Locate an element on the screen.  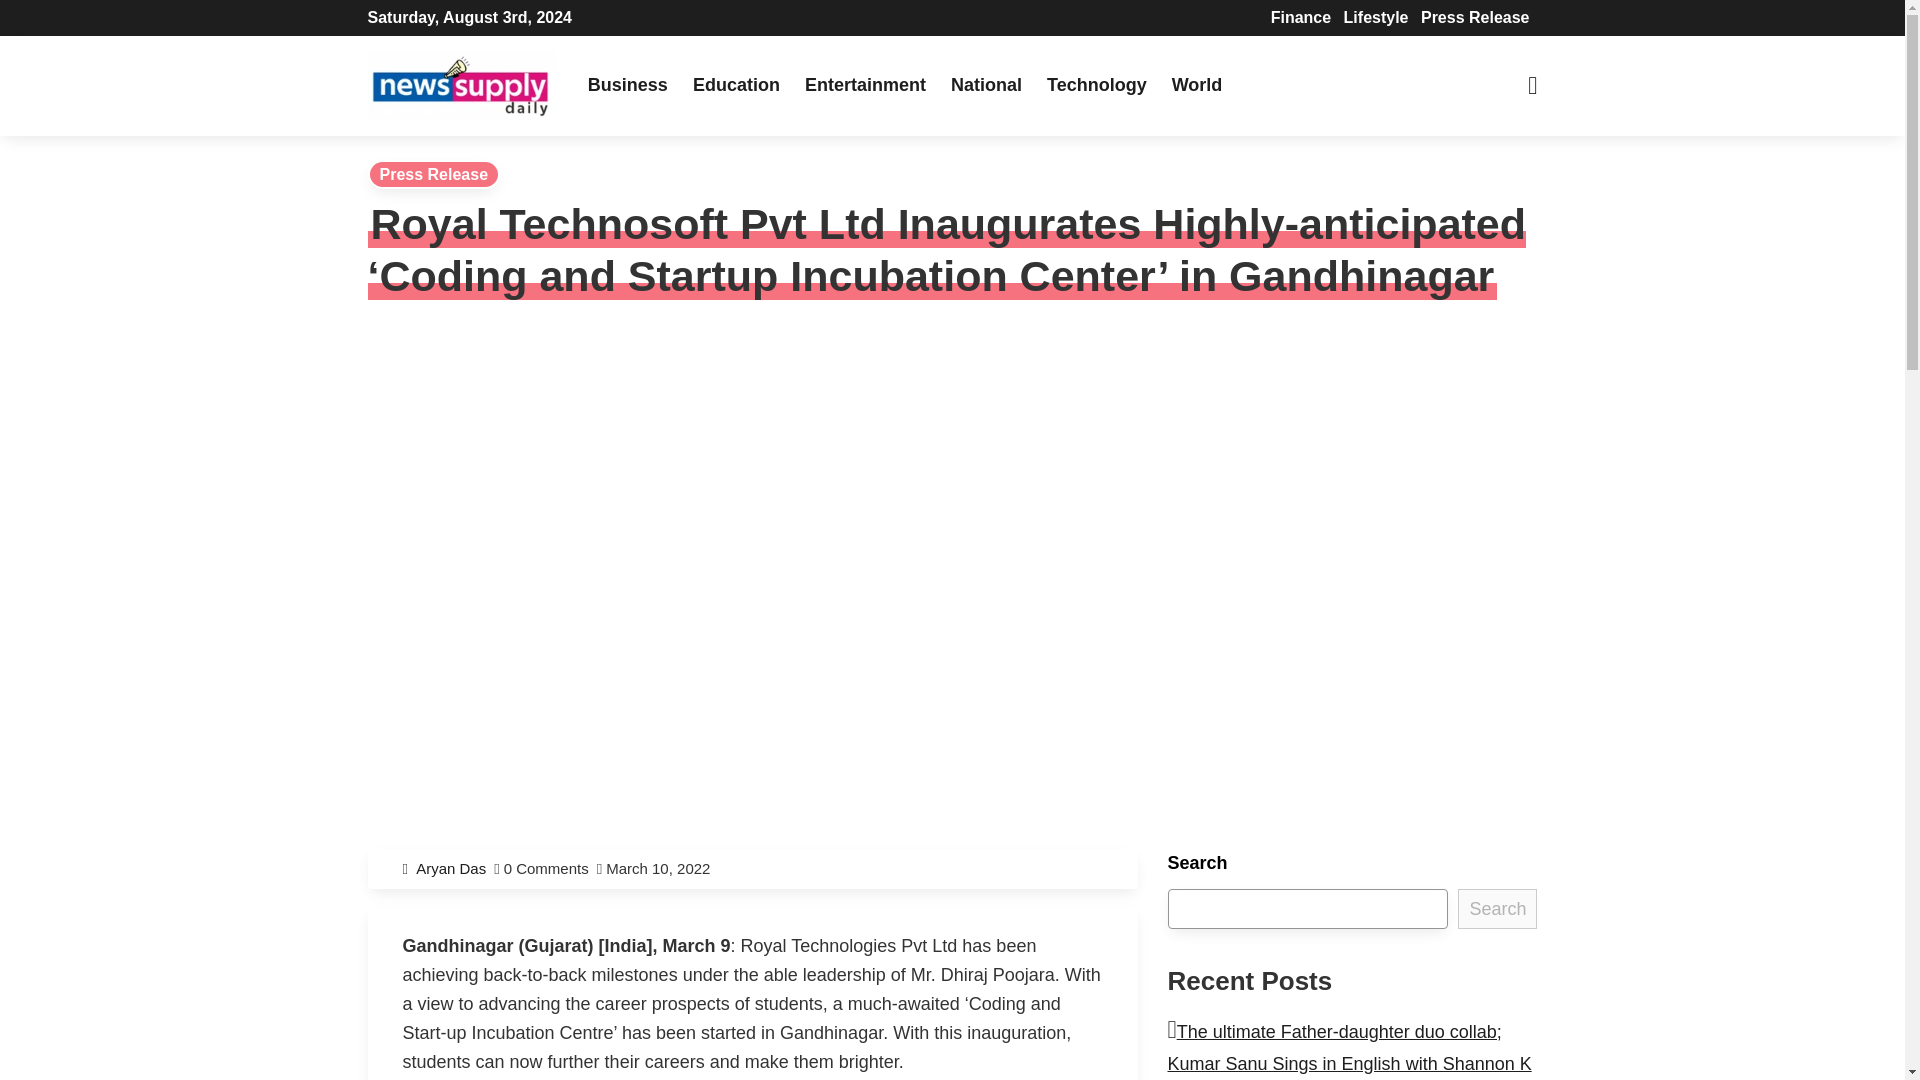
Lifestyle is located at coordinates (1376, 16).